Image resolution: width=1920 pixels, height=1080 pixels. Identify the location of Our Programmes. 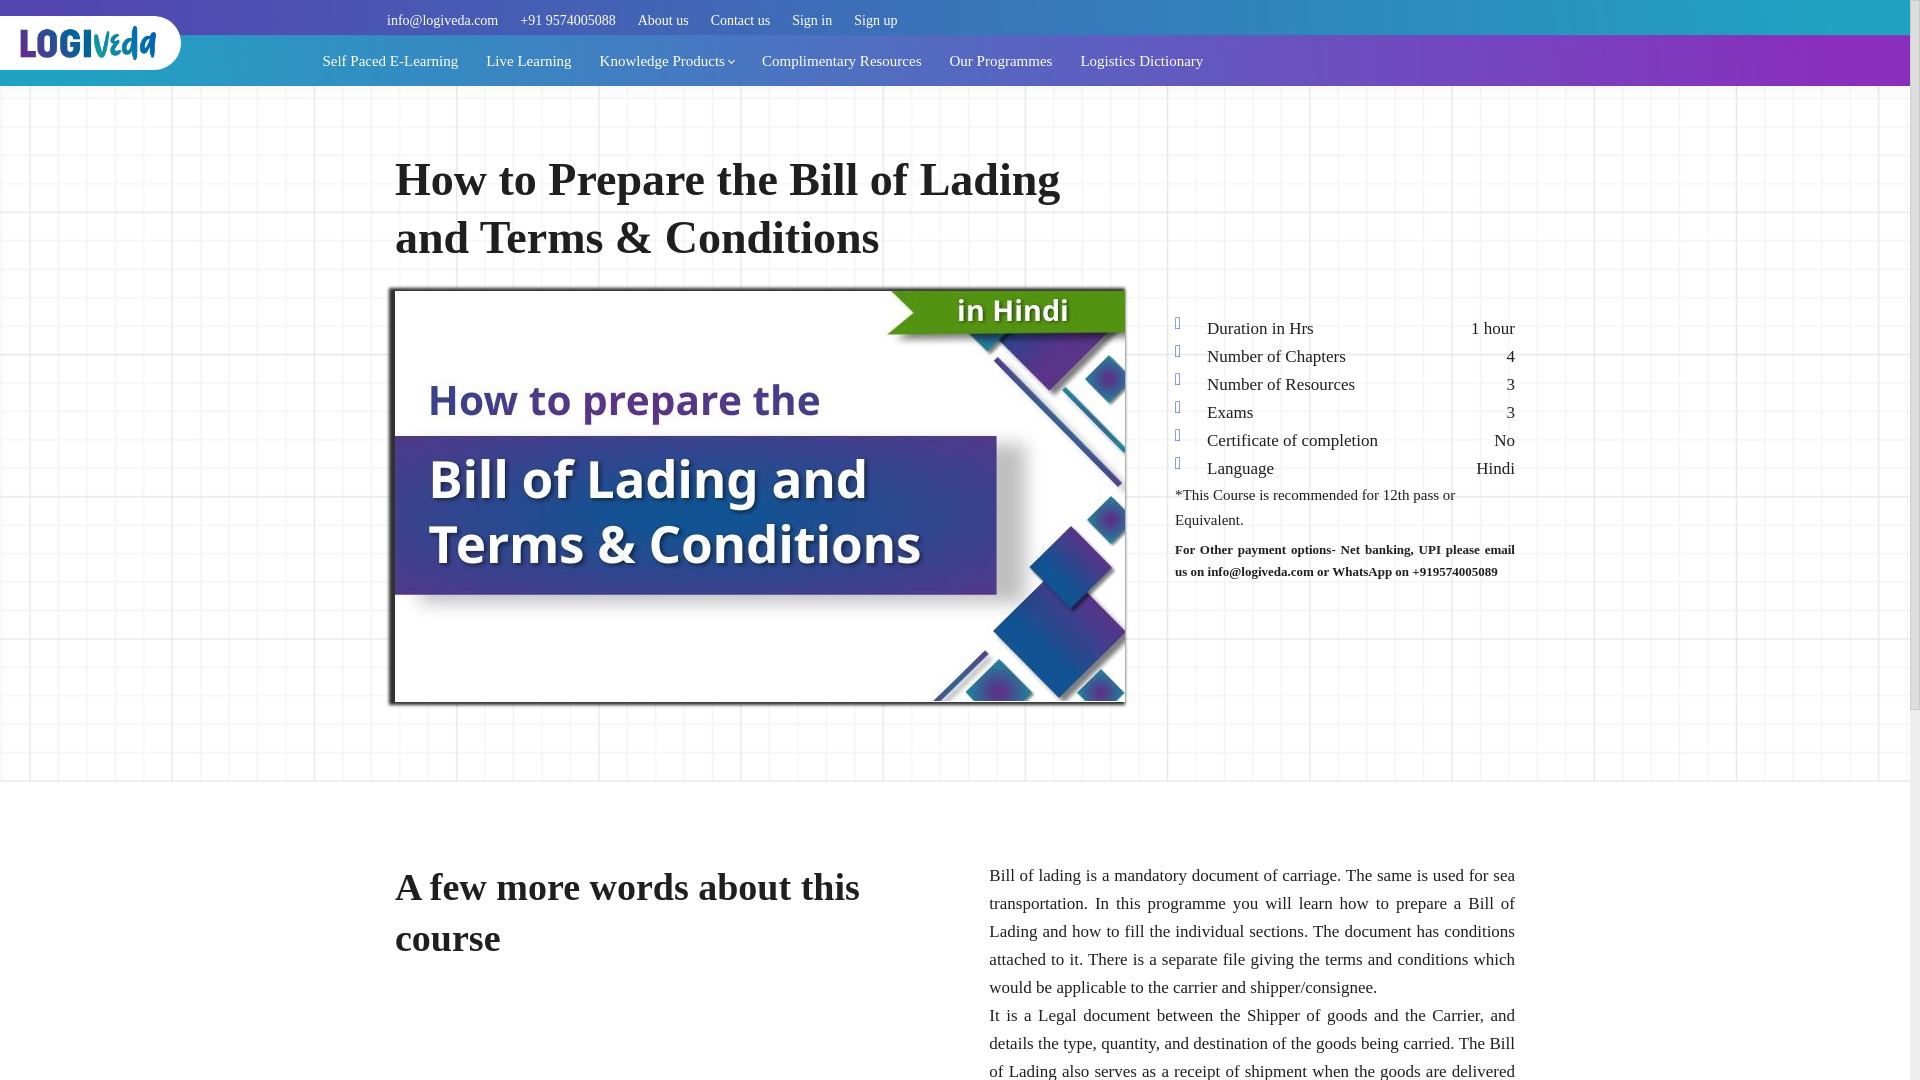
(1001, 61).